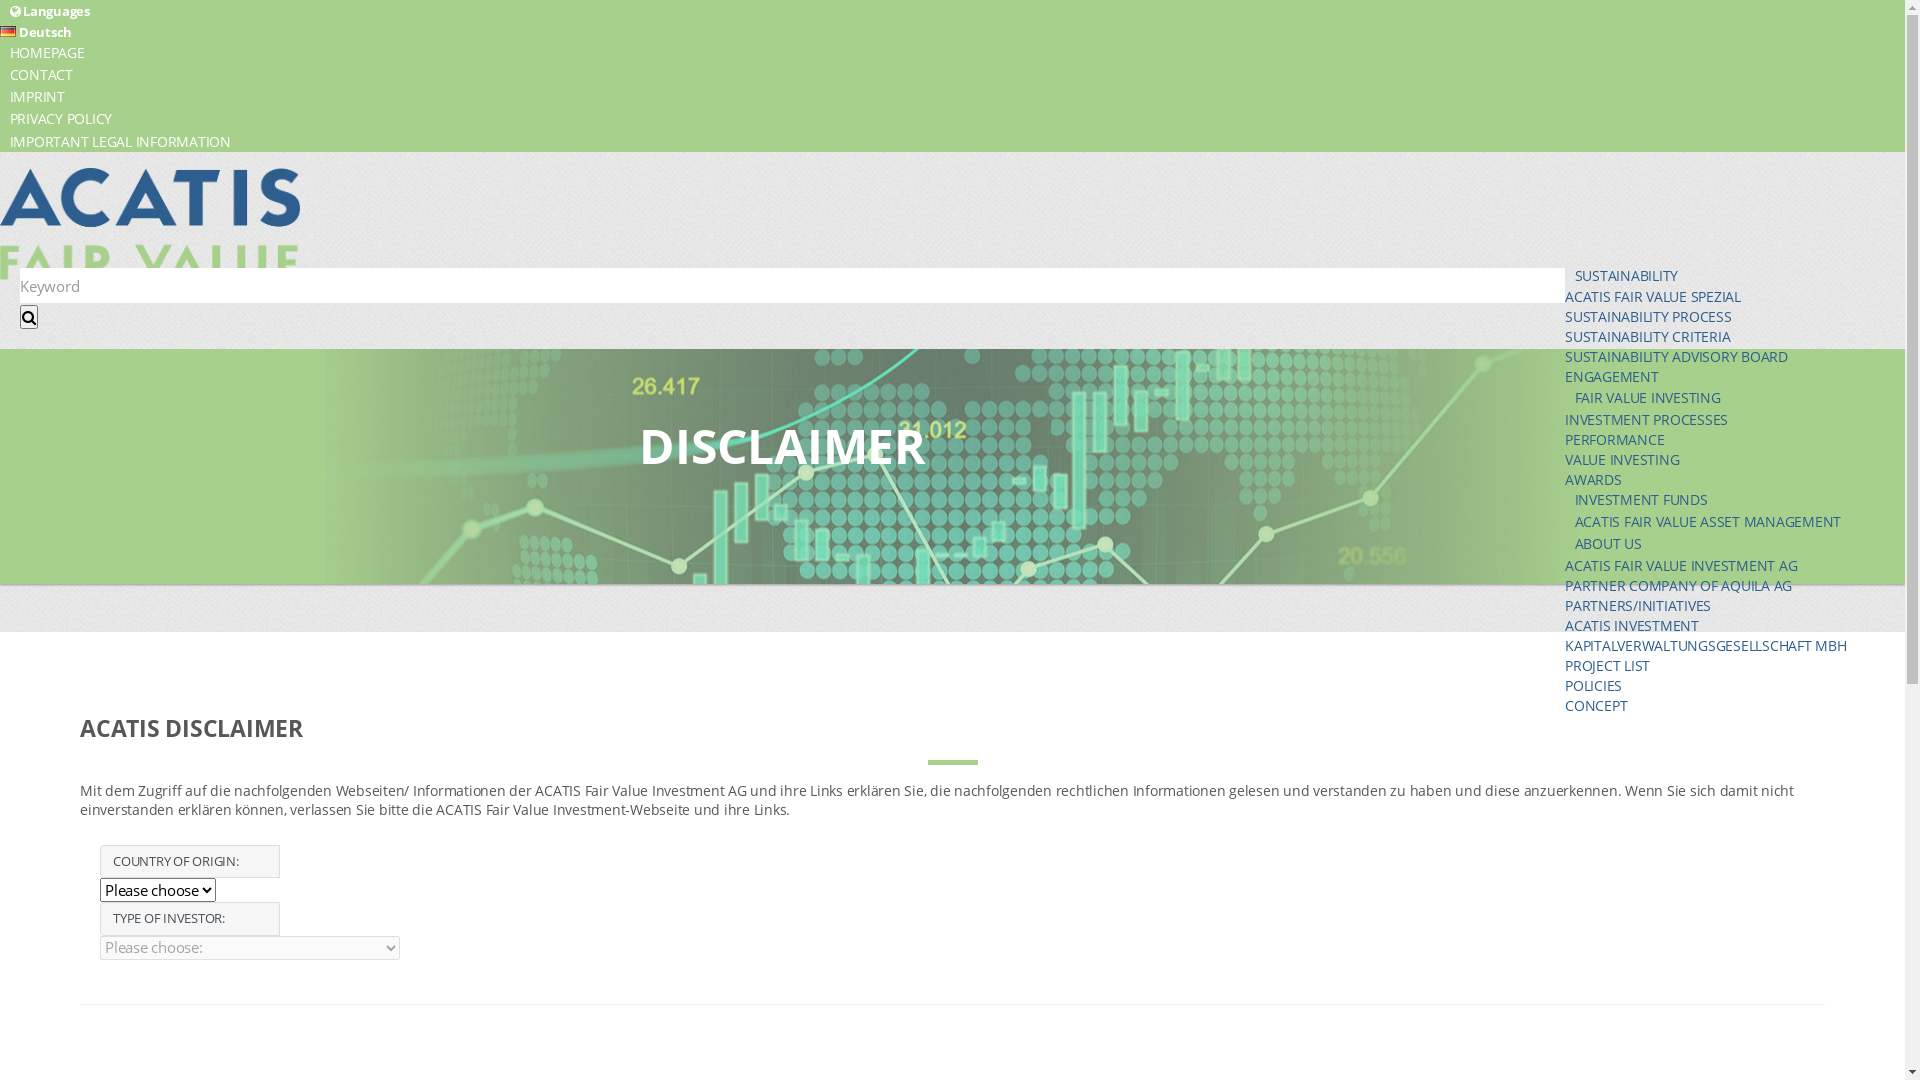 The height and width of the screenshot is (1080, 1920). I want to click on CONTACT, so click(952, 74).